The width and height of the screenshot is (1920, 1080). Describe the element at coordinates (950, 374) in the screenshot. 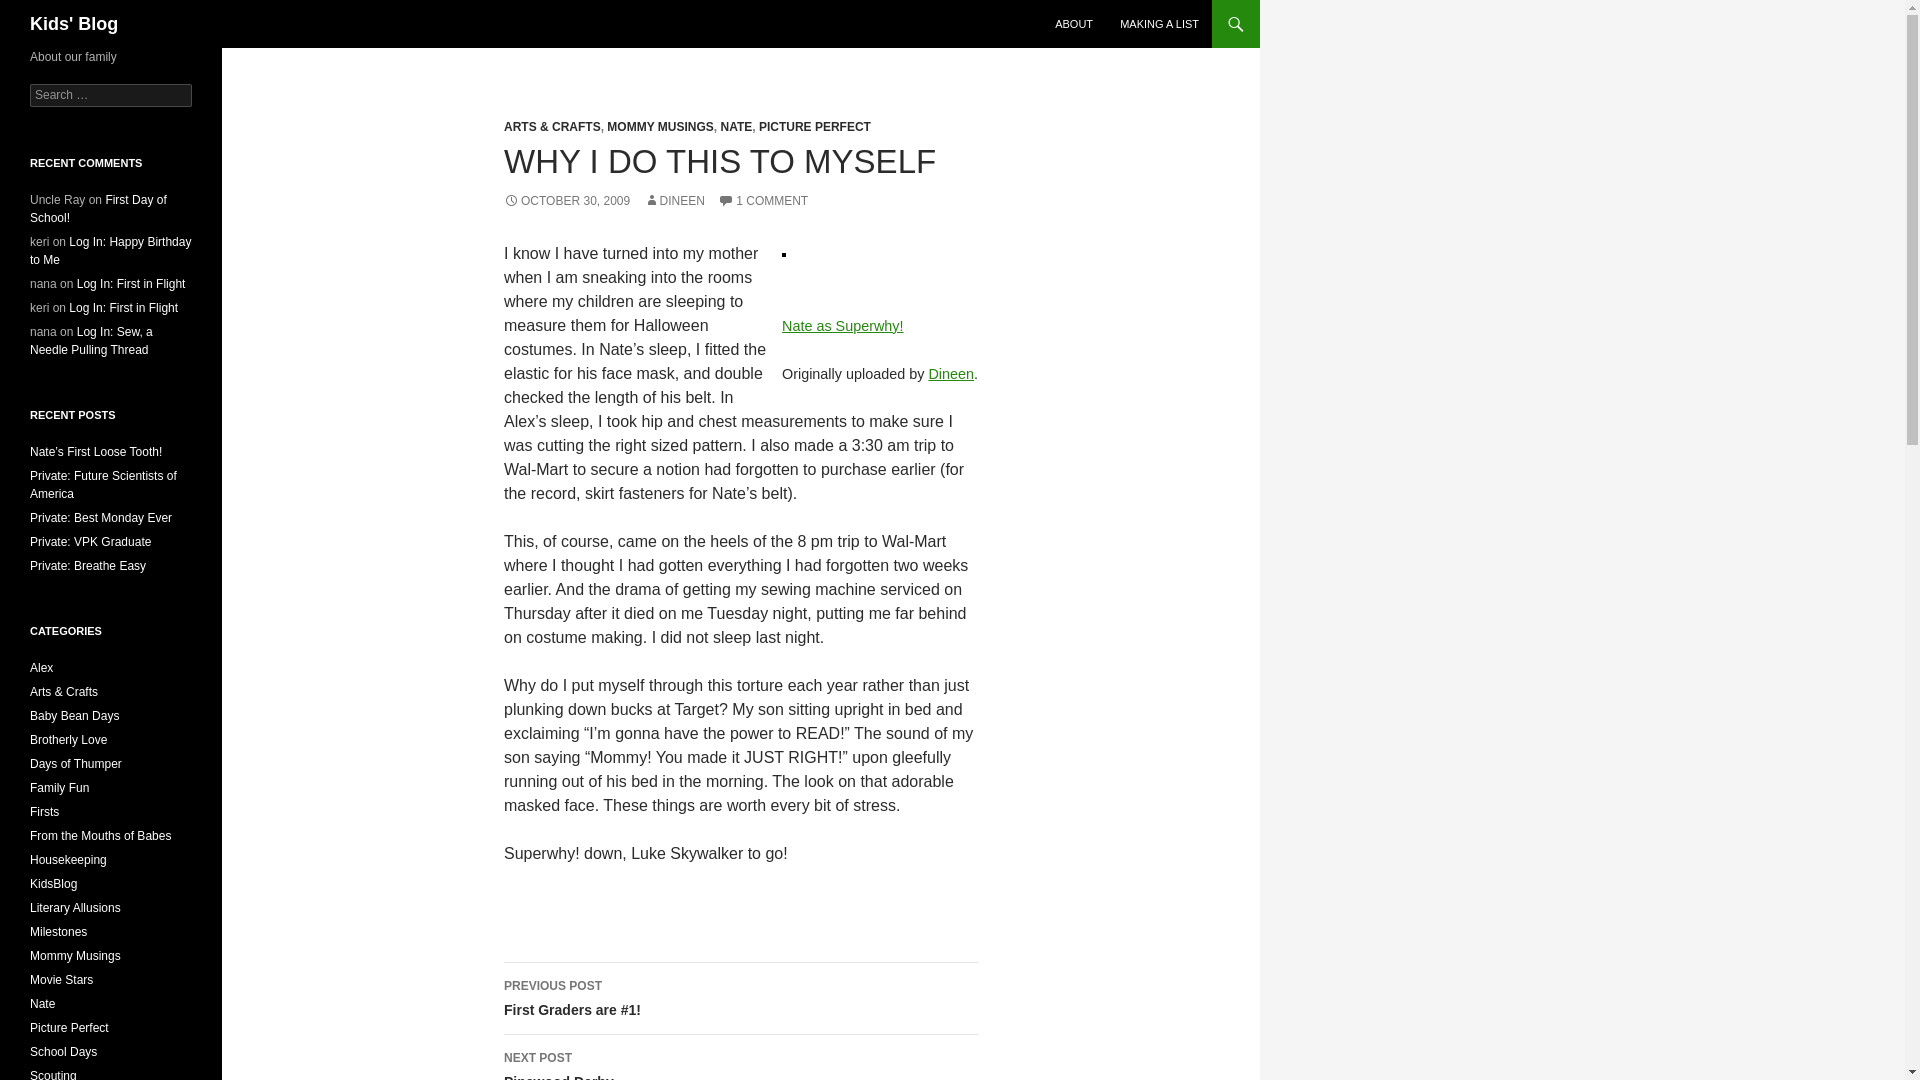

I see `Dineen` at that location.